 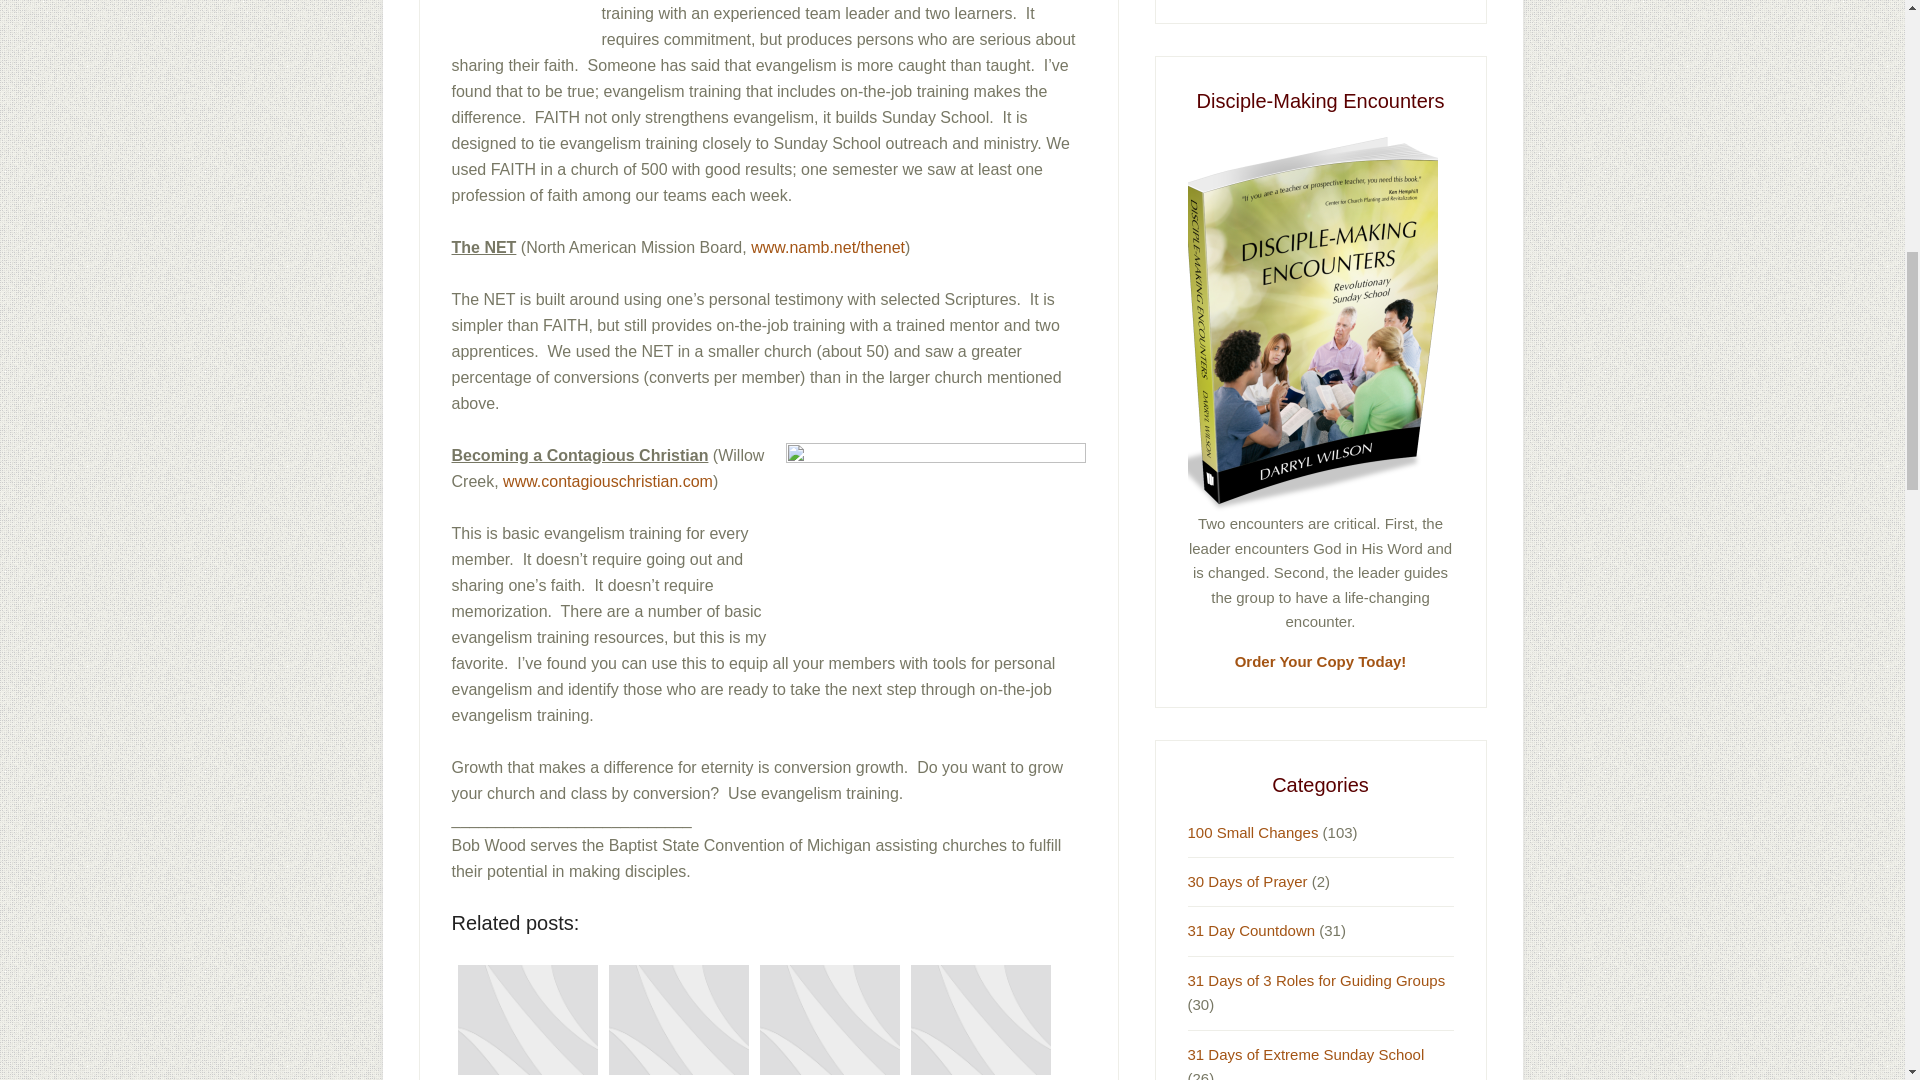 What do you see at coordinates (830, 1018) in the screenshot?
I see `The Missional Sunday School: Living Christ Outside the Norm` at bounding box center [830, 1018].